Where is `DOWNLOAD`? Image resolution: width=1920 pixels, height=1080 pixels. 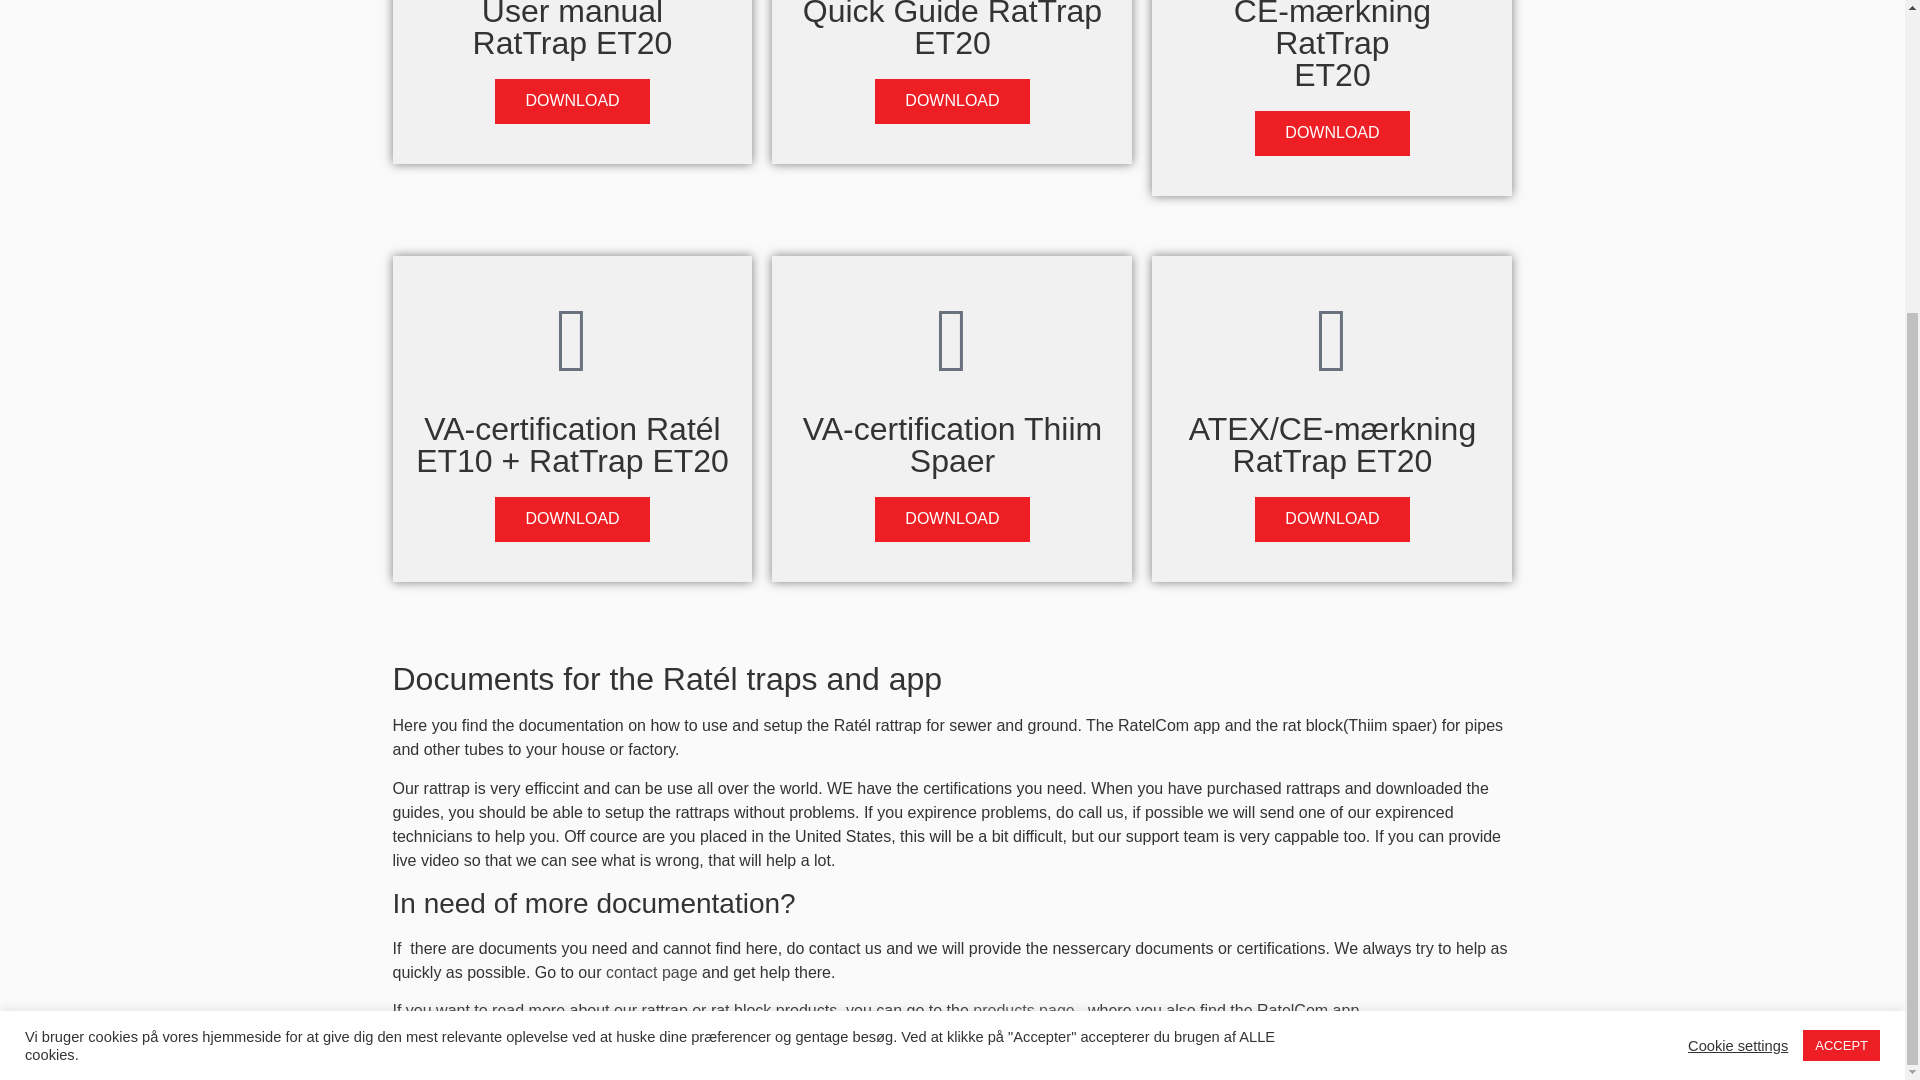 DOWNLOAD is located at coordinates (952, 101).